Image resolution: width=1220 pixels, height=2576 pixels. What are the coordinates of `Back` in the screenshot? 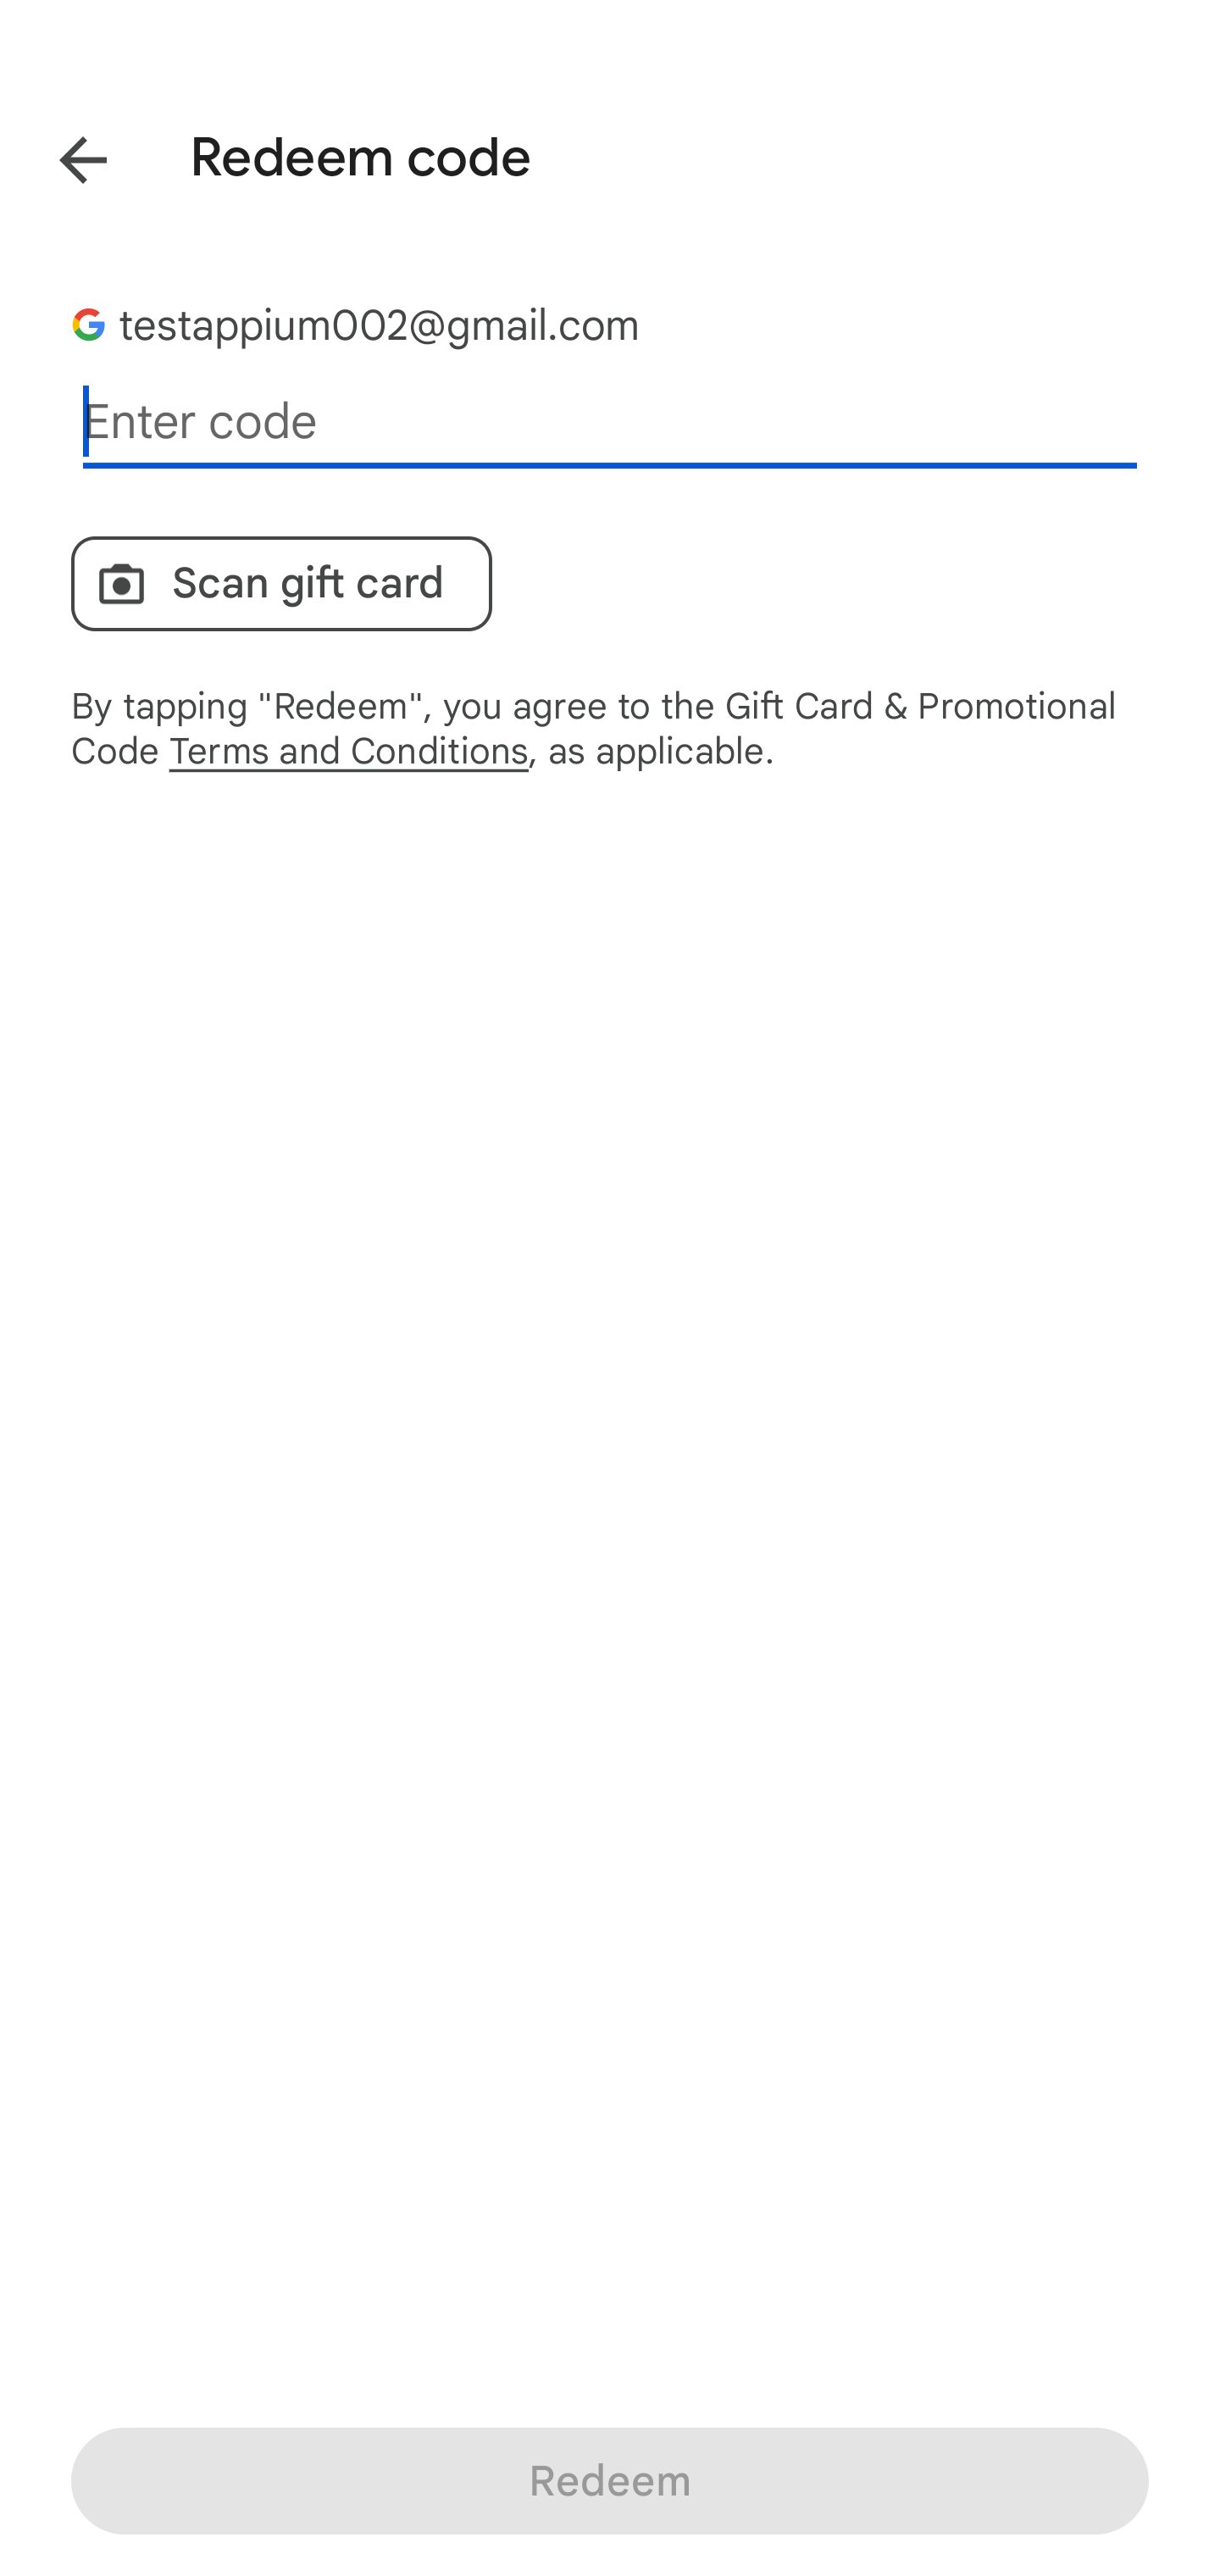 It's located at (59, 154).